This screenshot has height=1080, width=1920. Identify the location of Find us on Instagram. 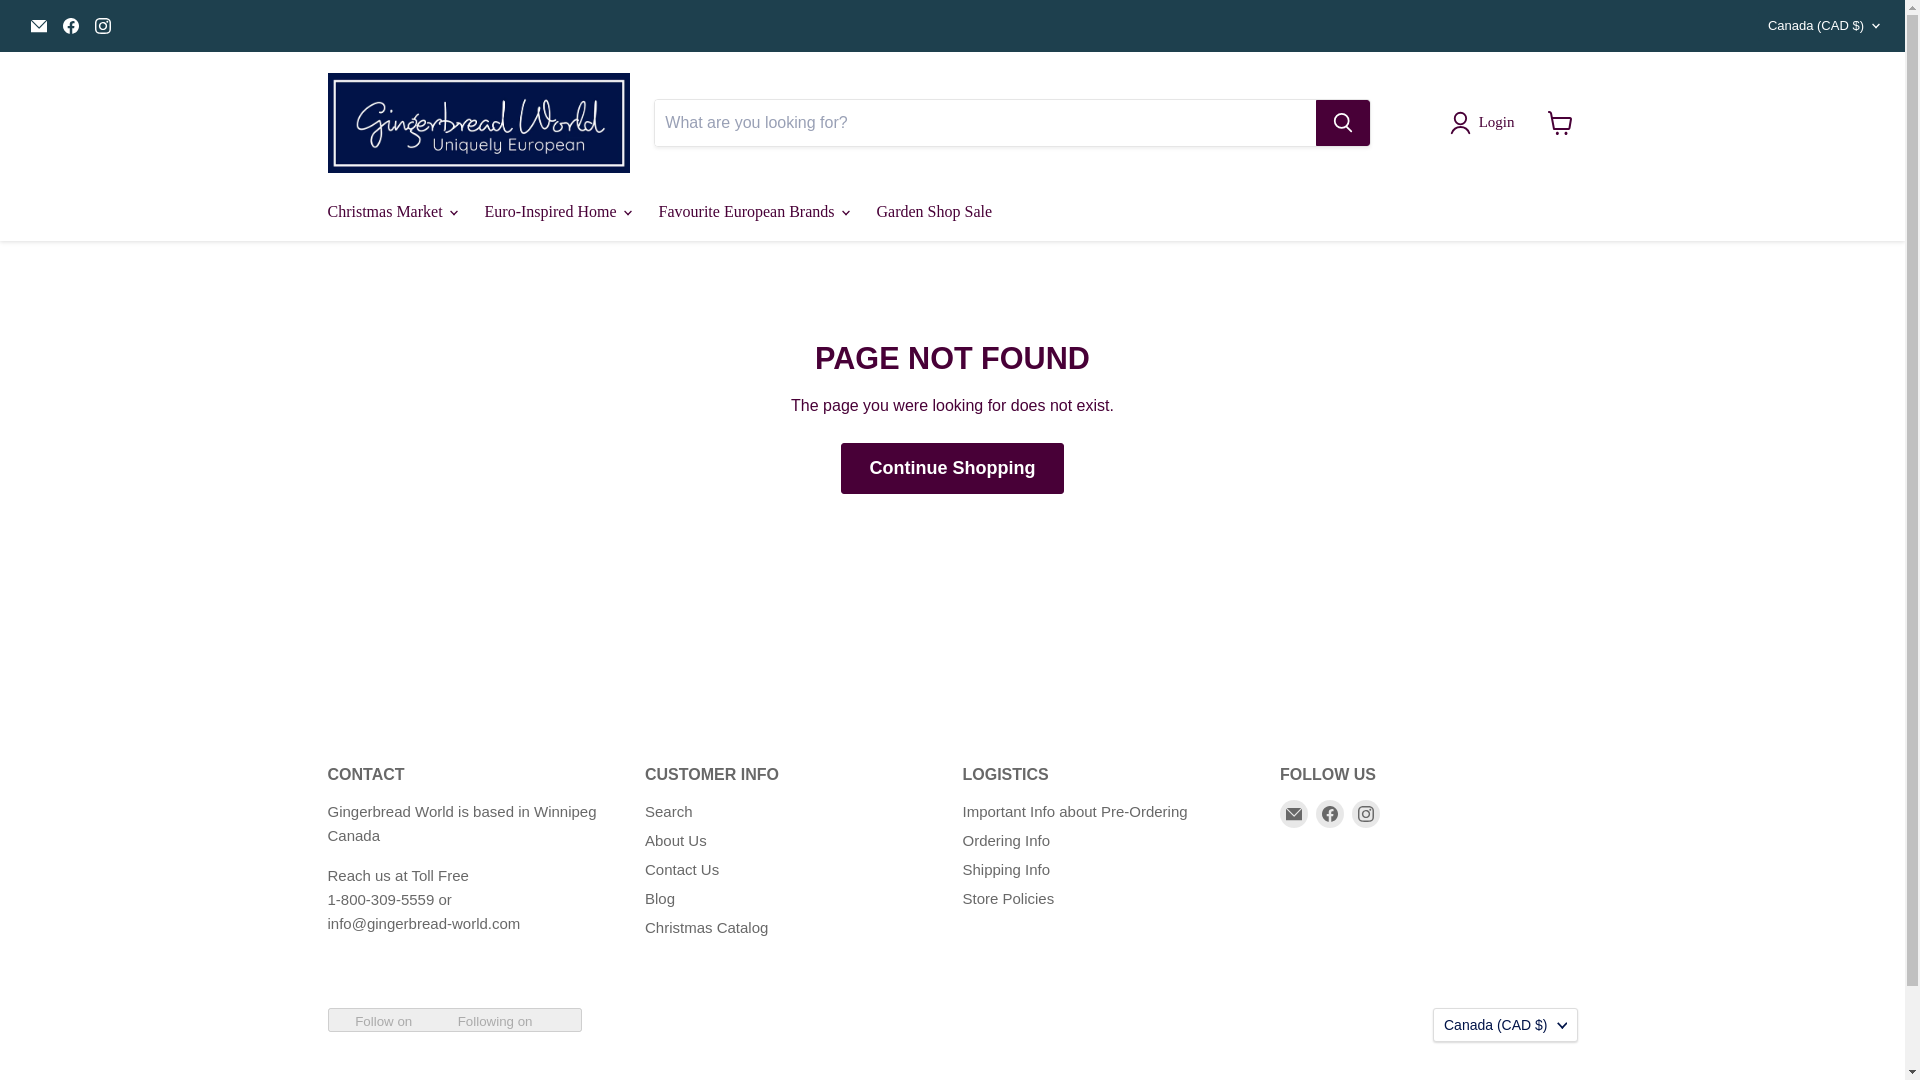
(102, 25).